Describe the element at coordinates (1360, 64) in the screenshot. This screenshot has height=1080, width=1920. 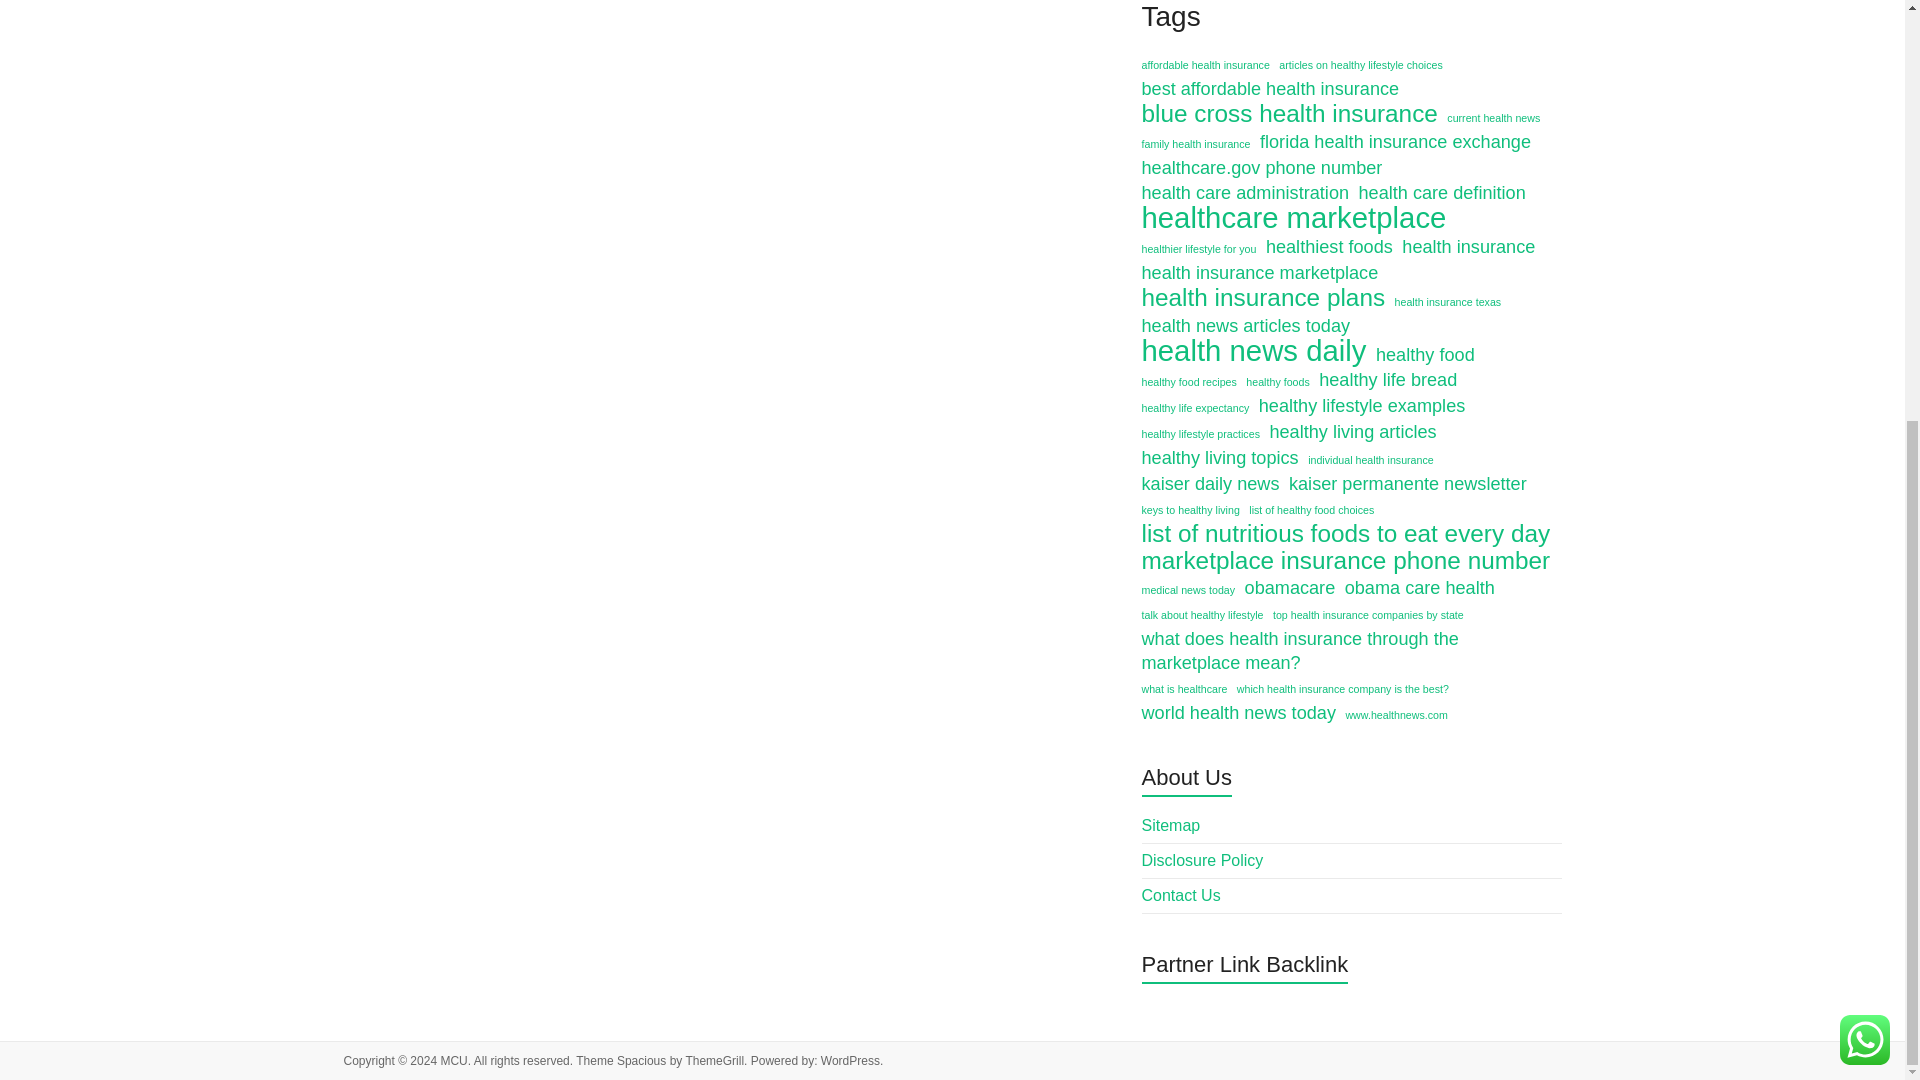
I see `articles on healthy lifestyle choices` at that location.